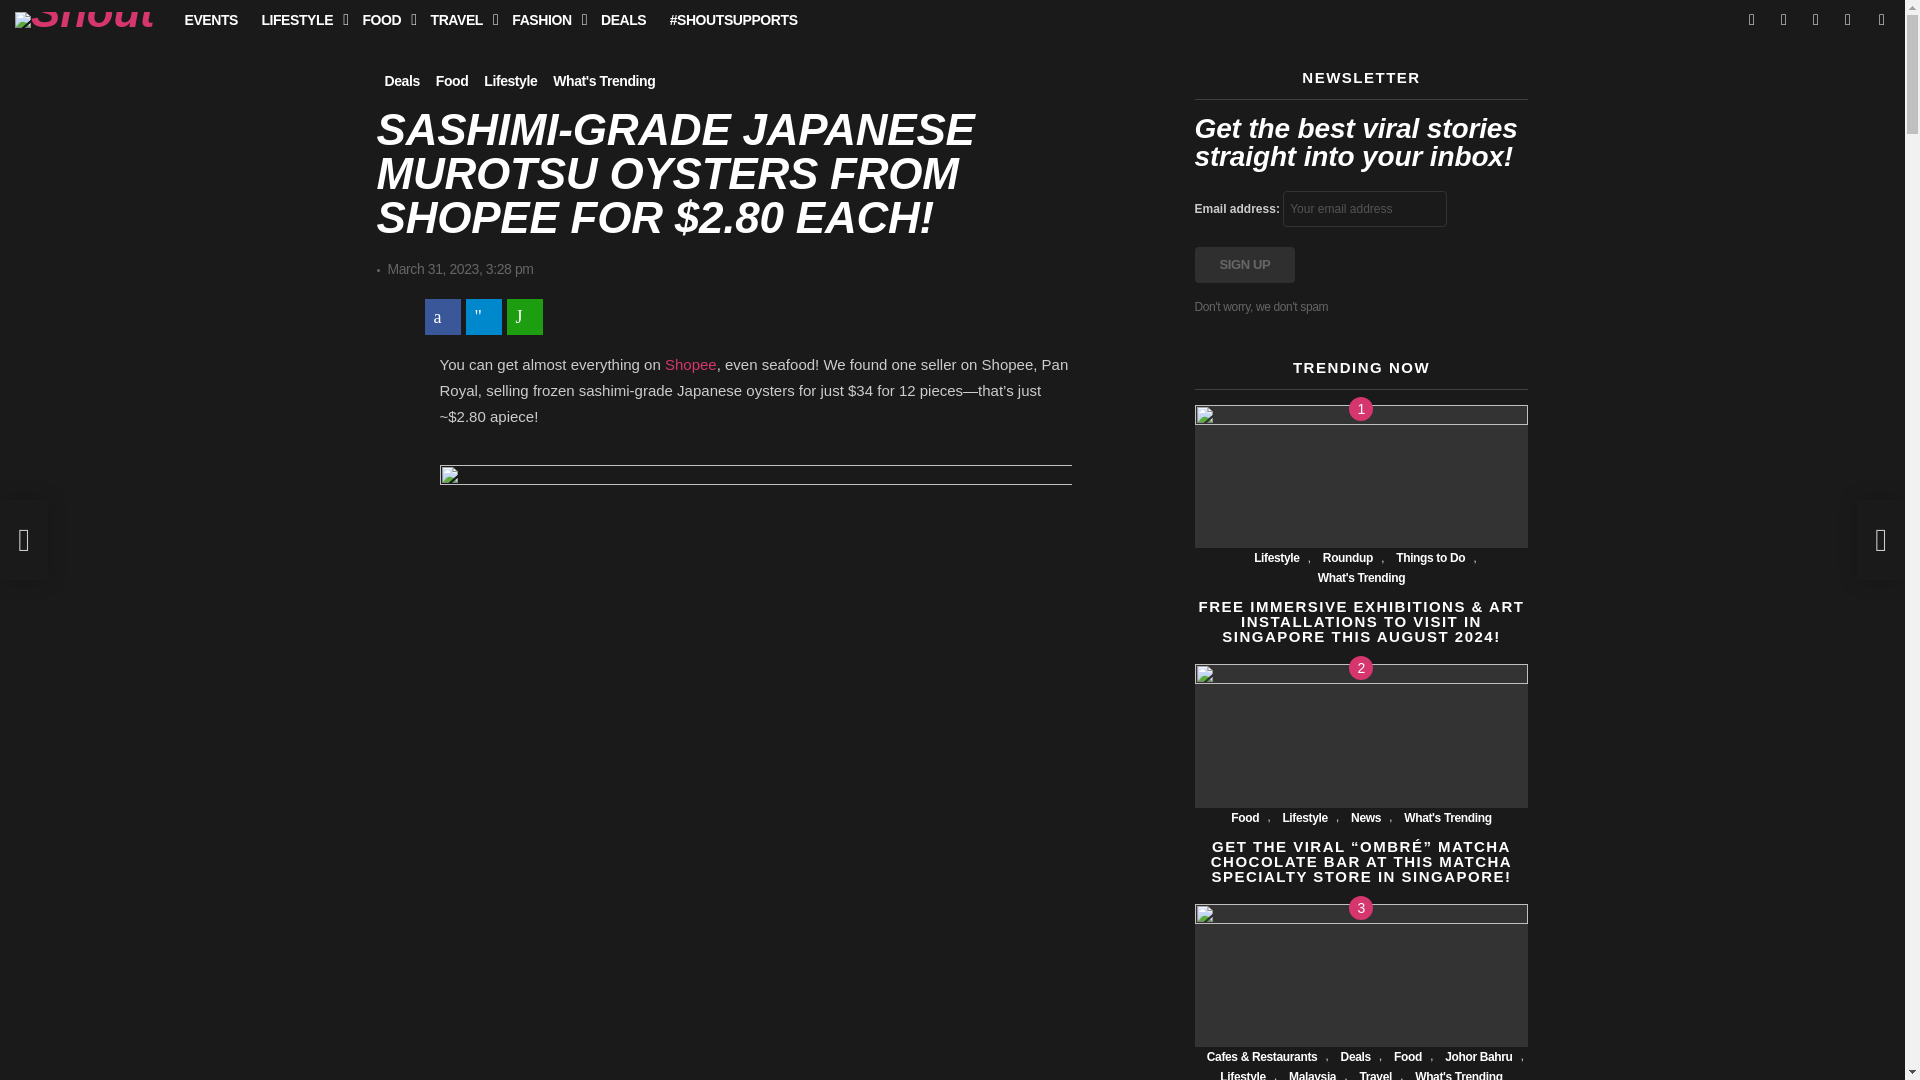 Image resolution: width=1920 pixels, height=1080 pixels. Describe the element at coordinates (401, 80) in the screenshot. I see `Deals` at that location.